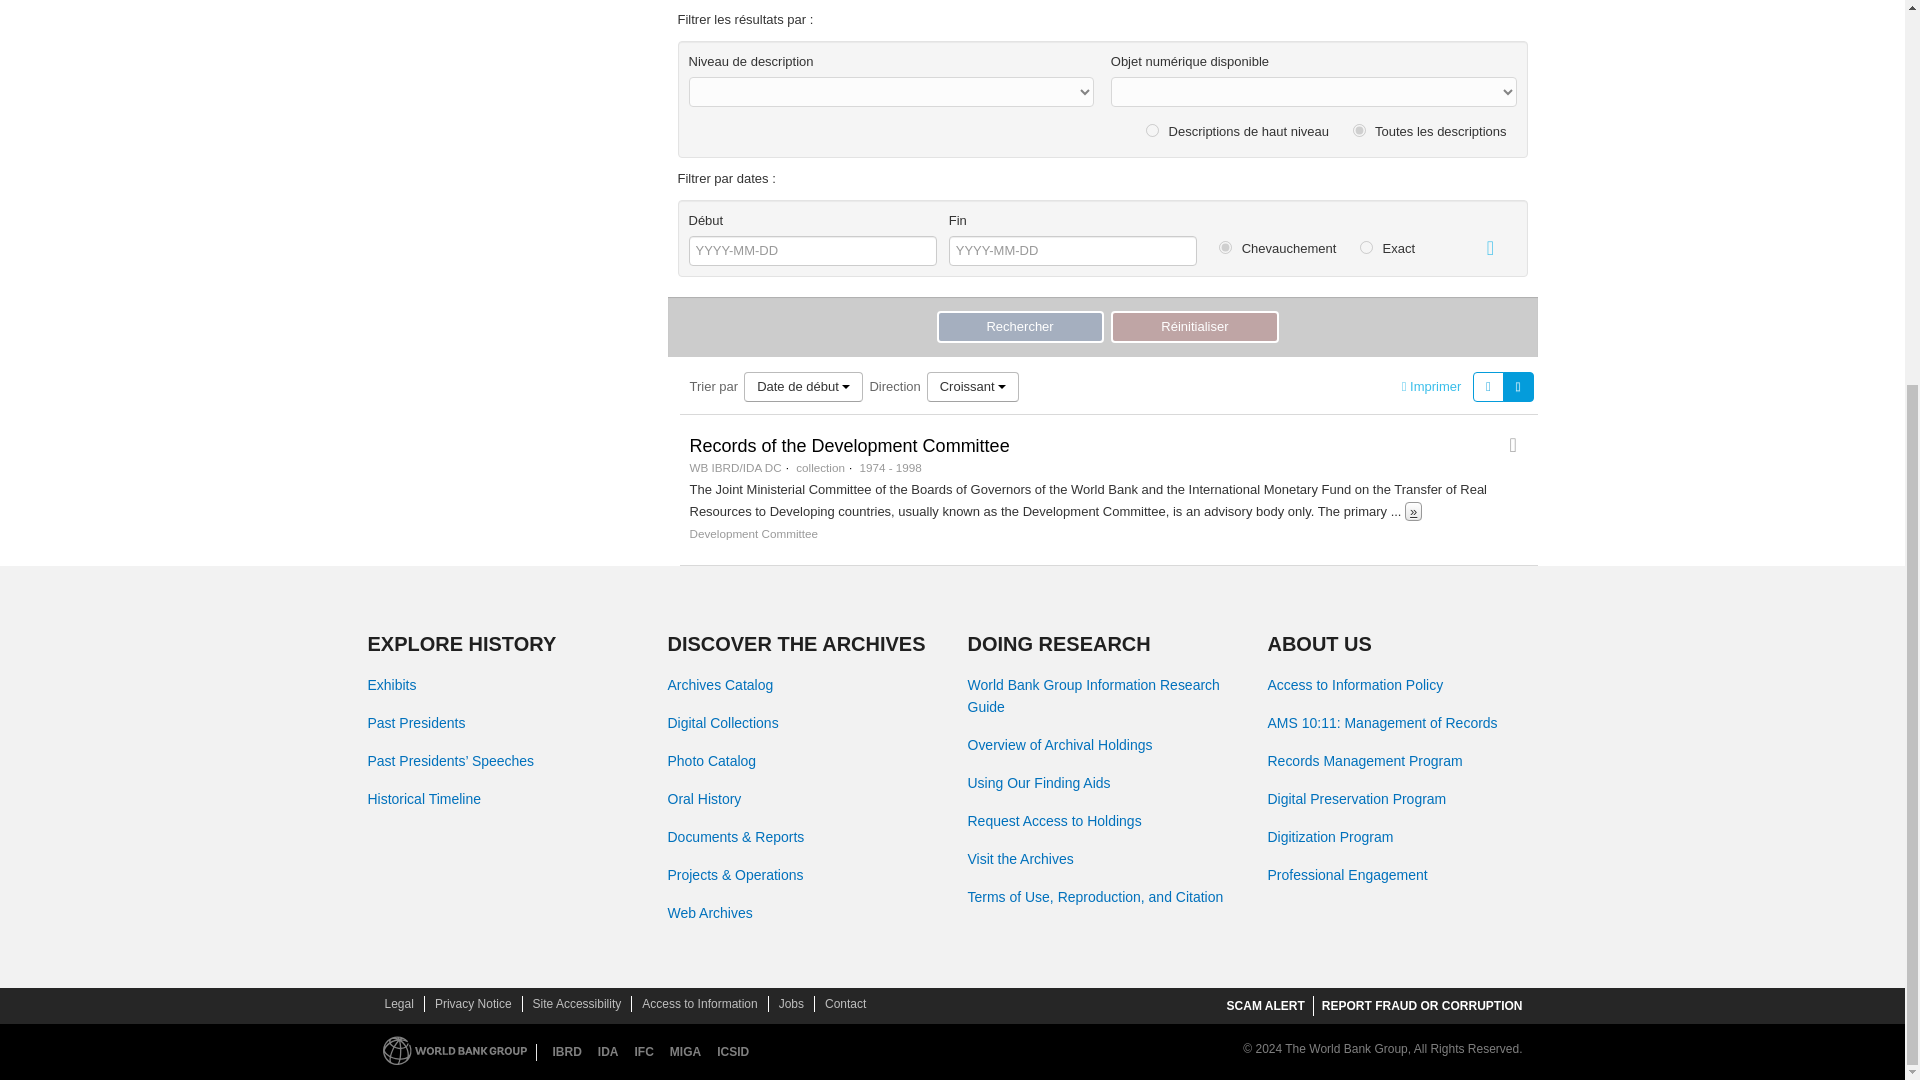 The image size is (1920, 1080). I want to click on International Development Association, so click(608, 1052).